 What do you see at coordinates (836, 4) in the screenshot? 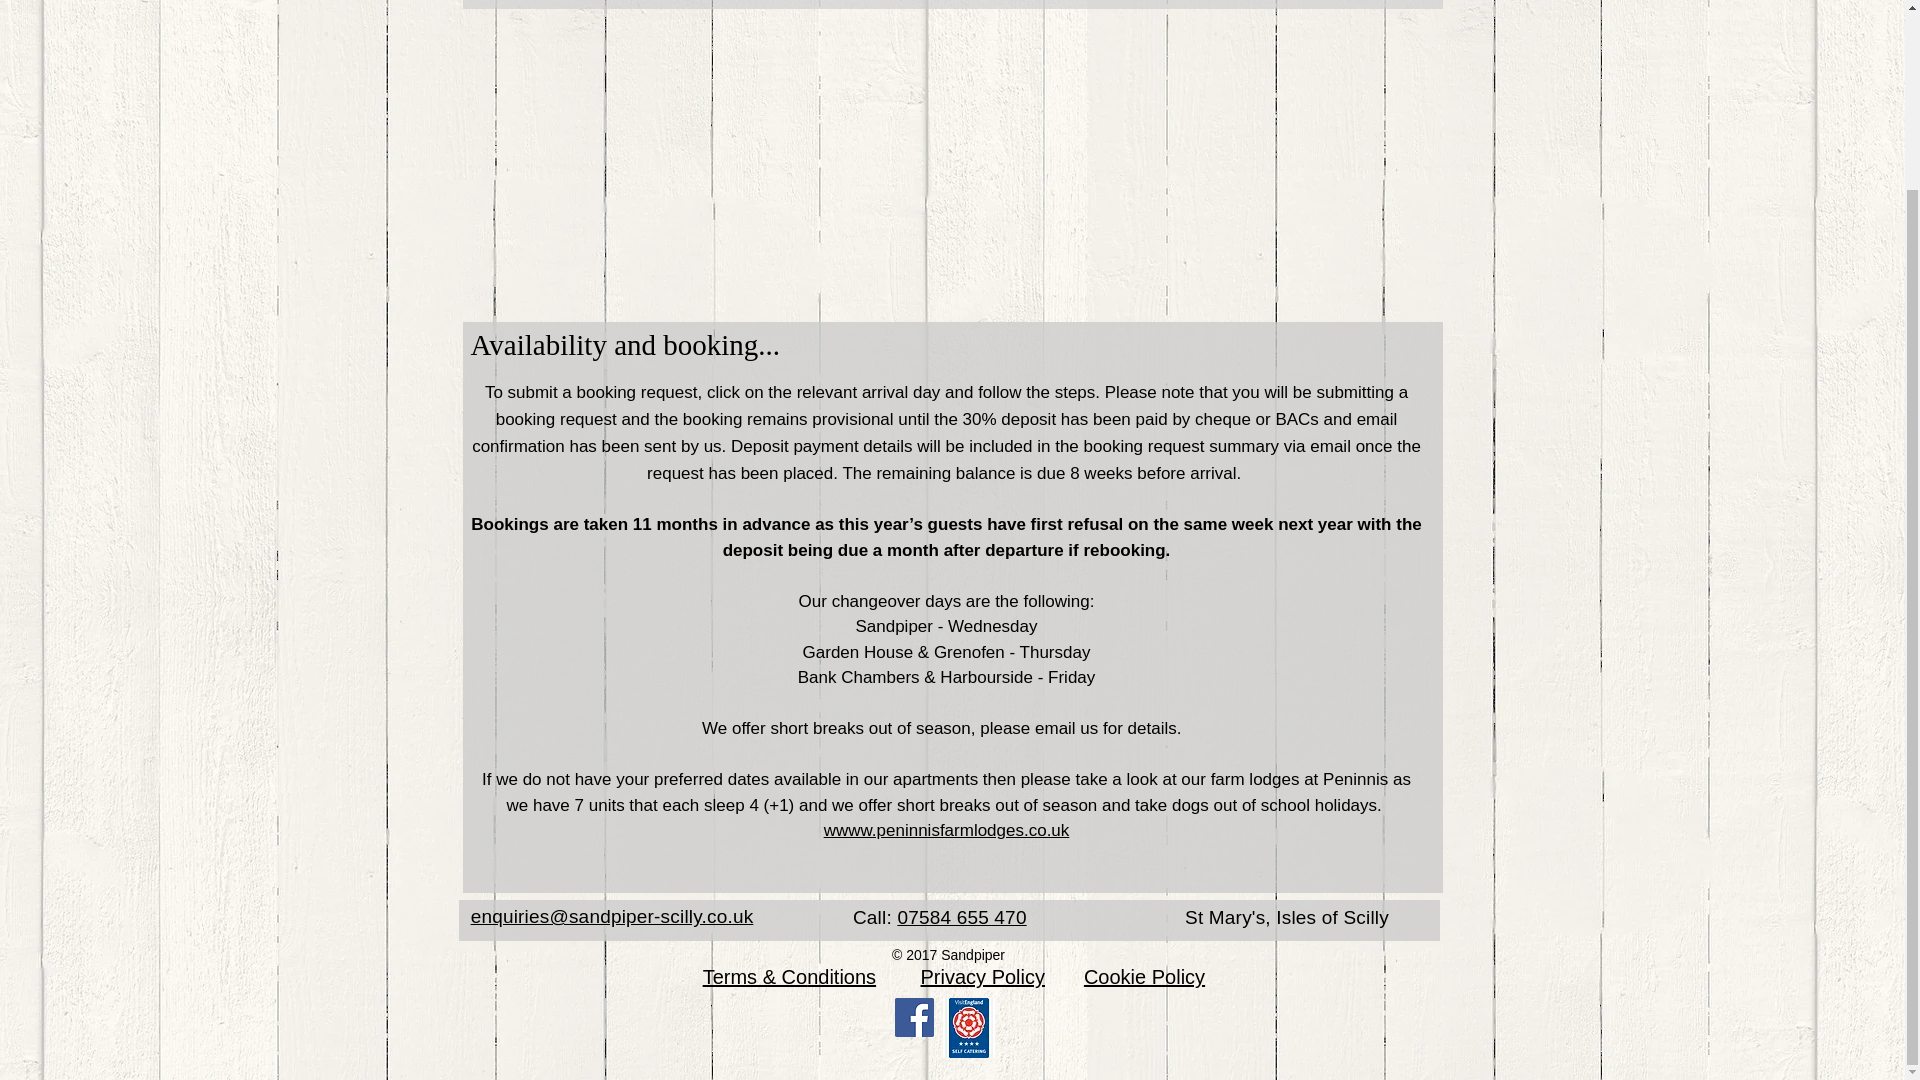
I see `The apartments` at bounding box center [836, 4].